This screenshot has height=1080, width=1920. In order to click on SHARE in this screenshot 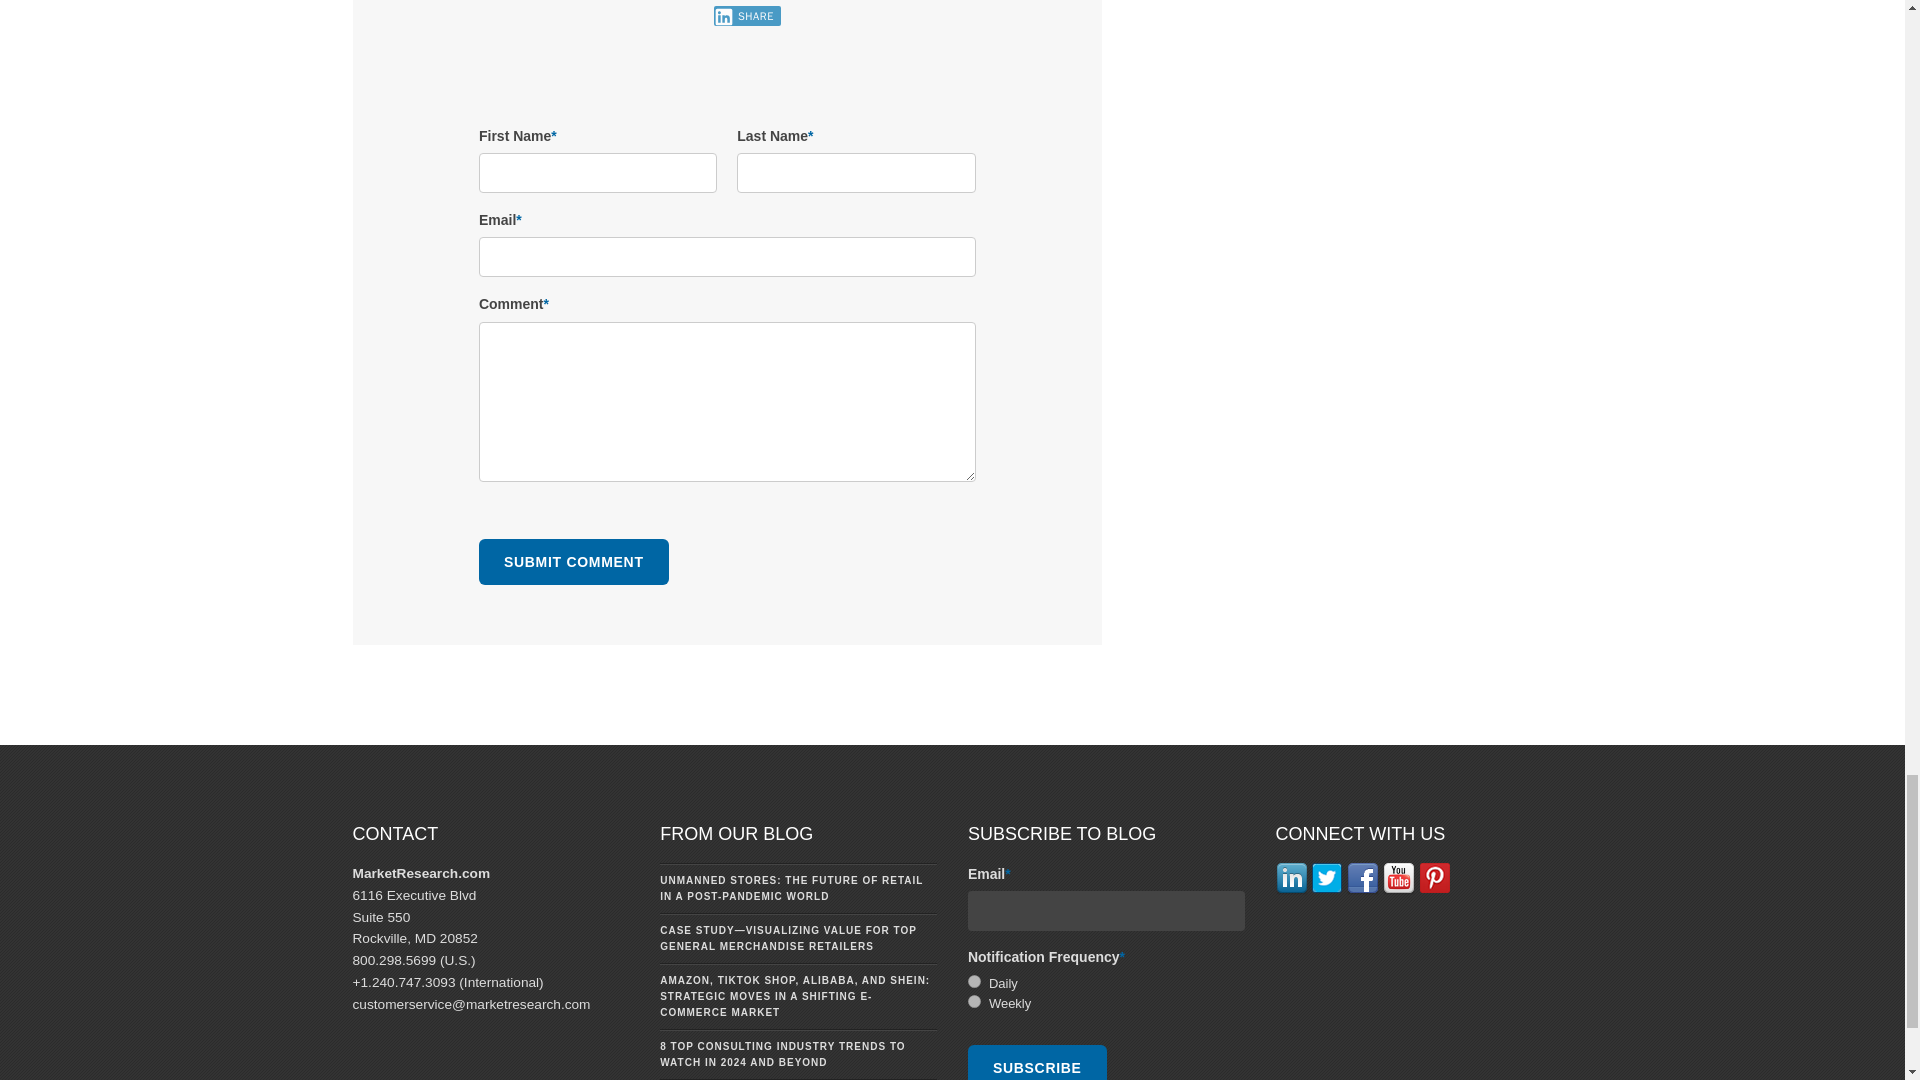, I will do `click(746, 16)`.